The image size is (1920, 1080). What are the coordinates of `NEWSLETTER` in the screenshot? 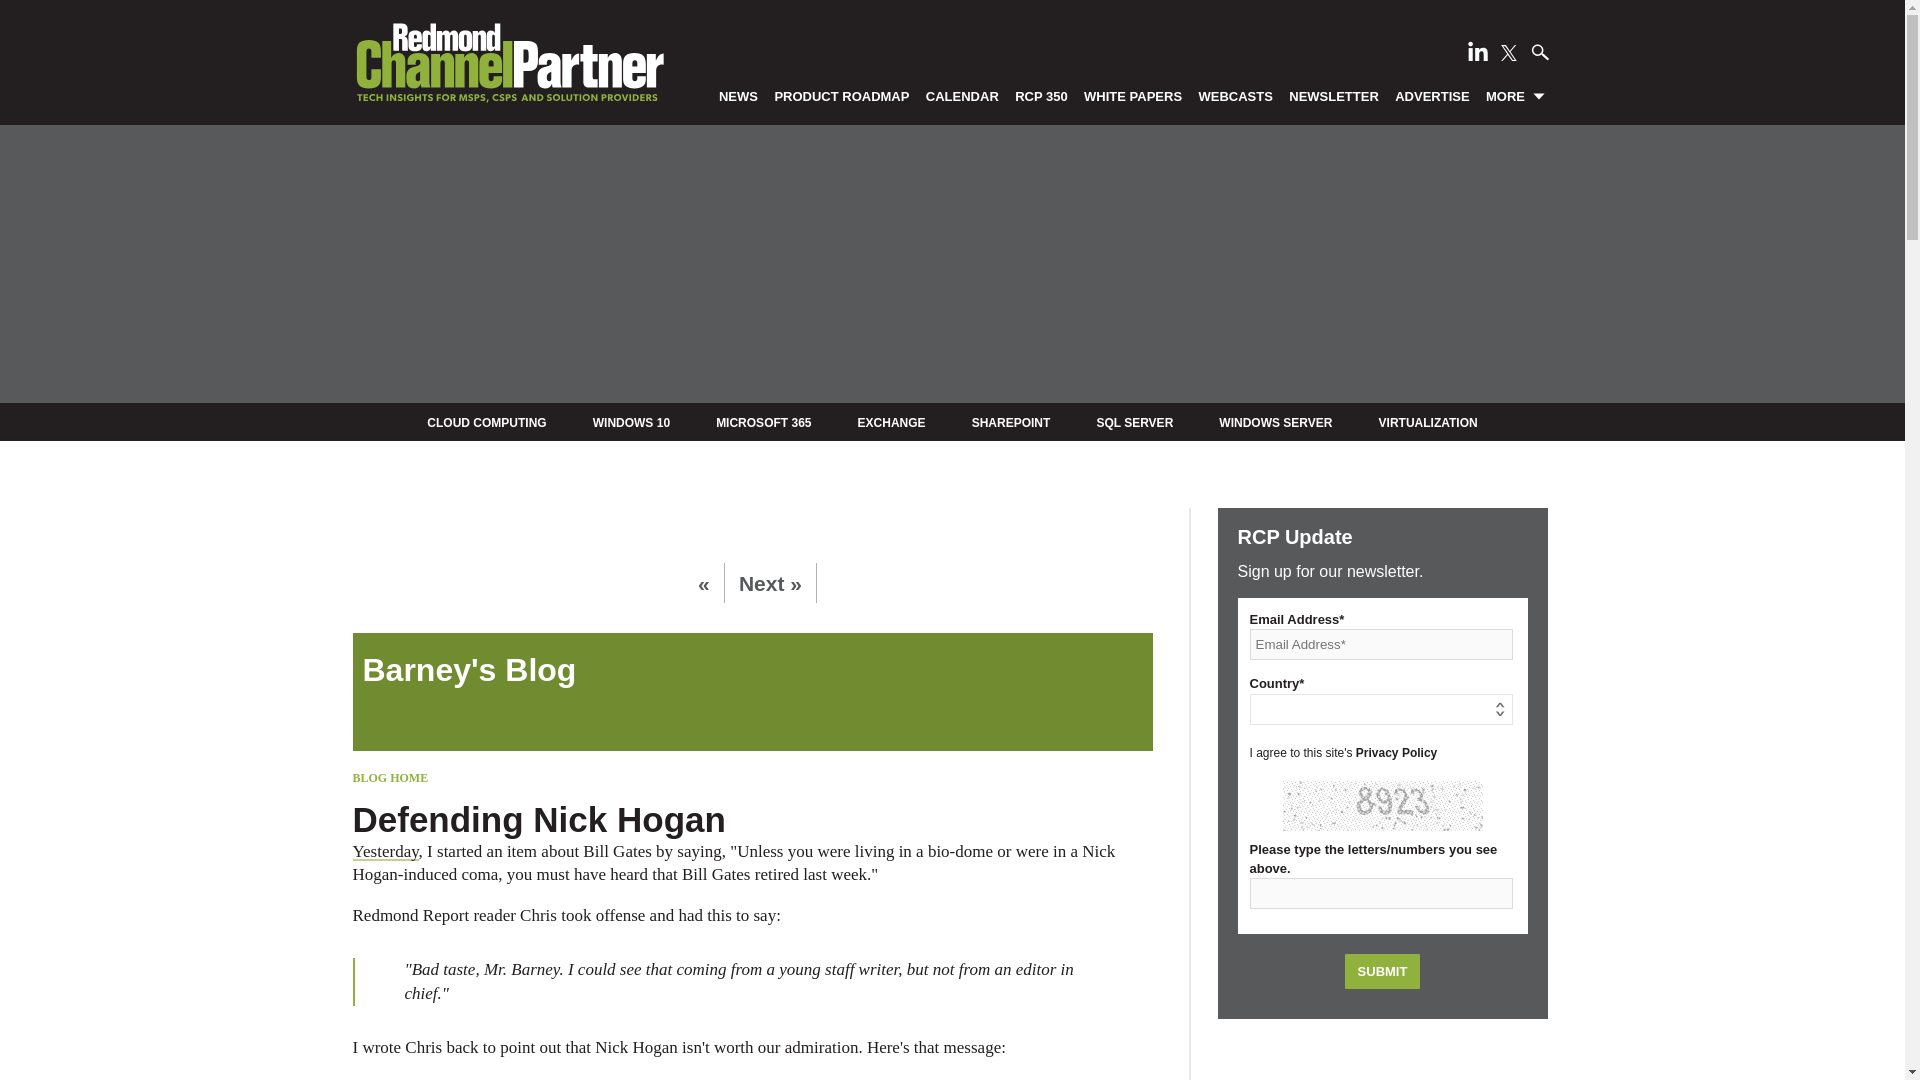 It's located at (1334, 95).